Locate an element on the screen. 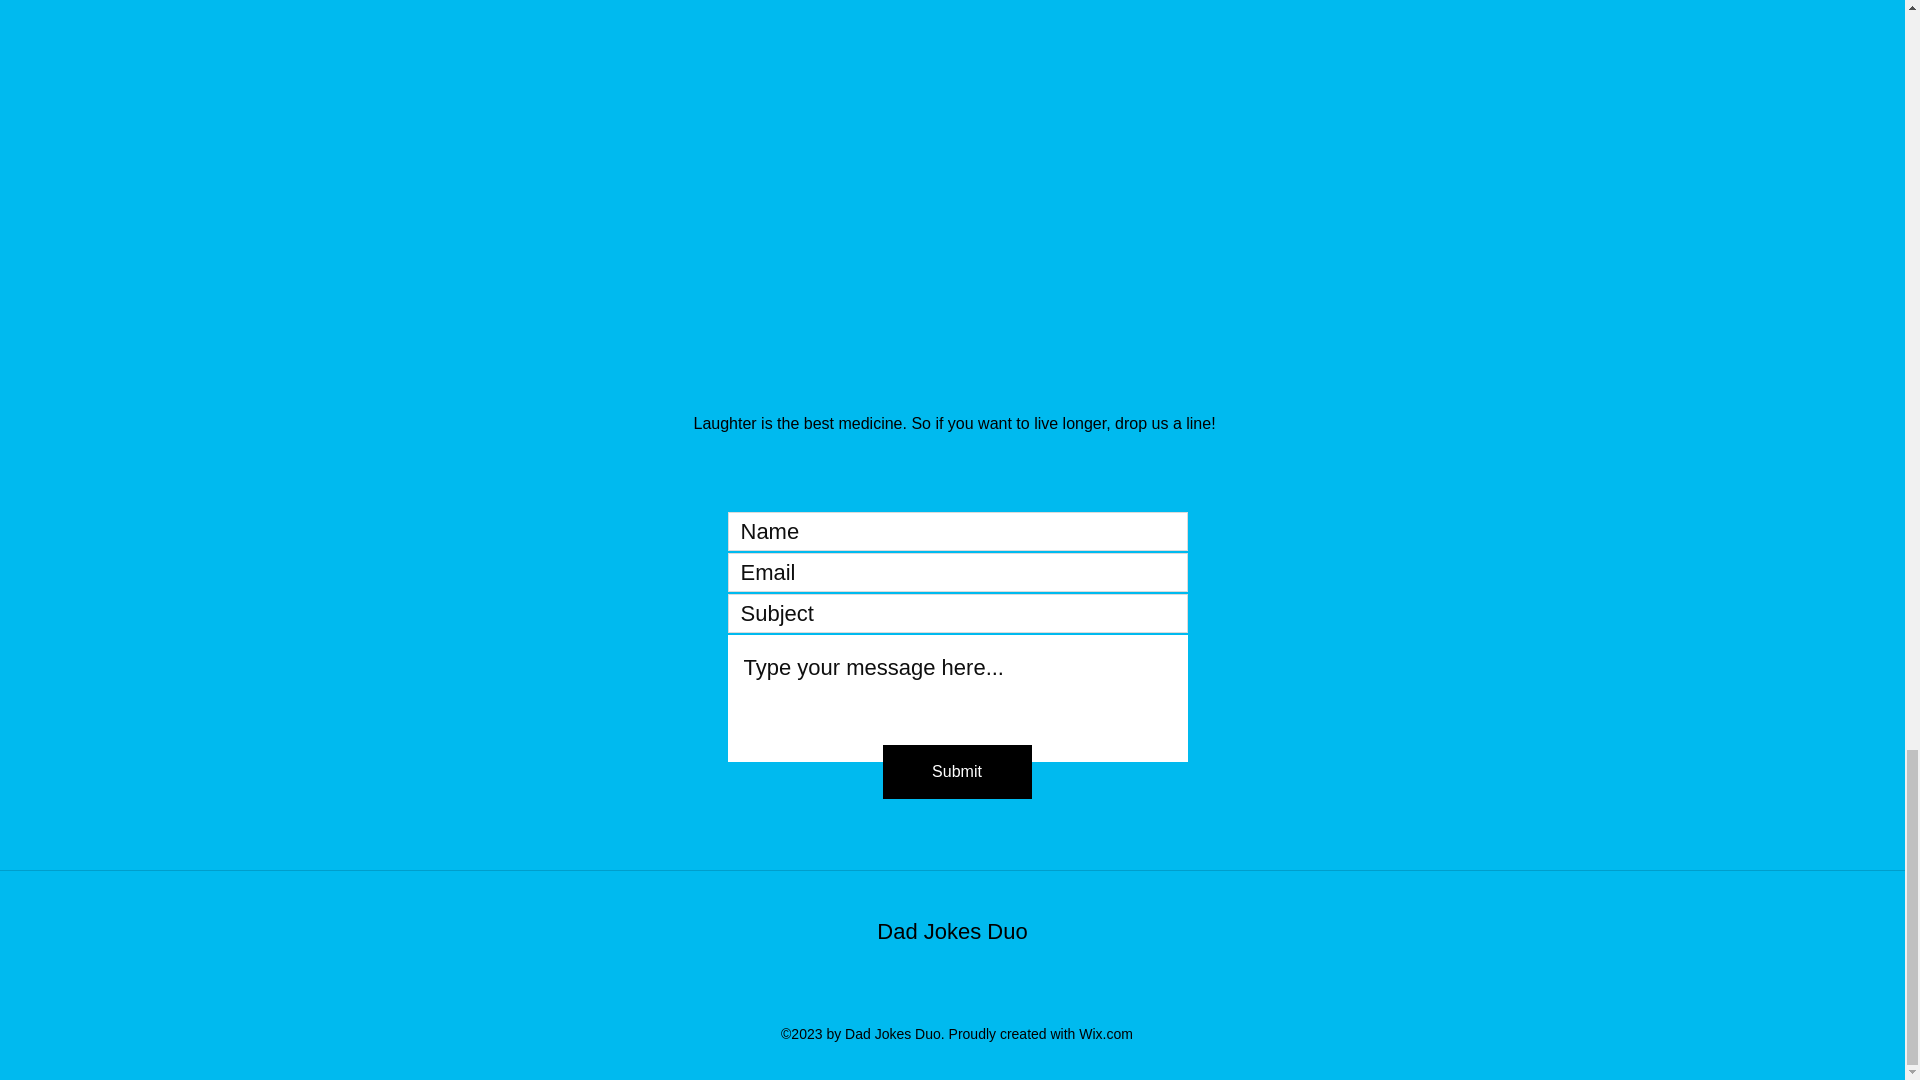 This screenshot has height=1080, width=1920. Dad Jokes Duo is located at coordinates (952, 931).